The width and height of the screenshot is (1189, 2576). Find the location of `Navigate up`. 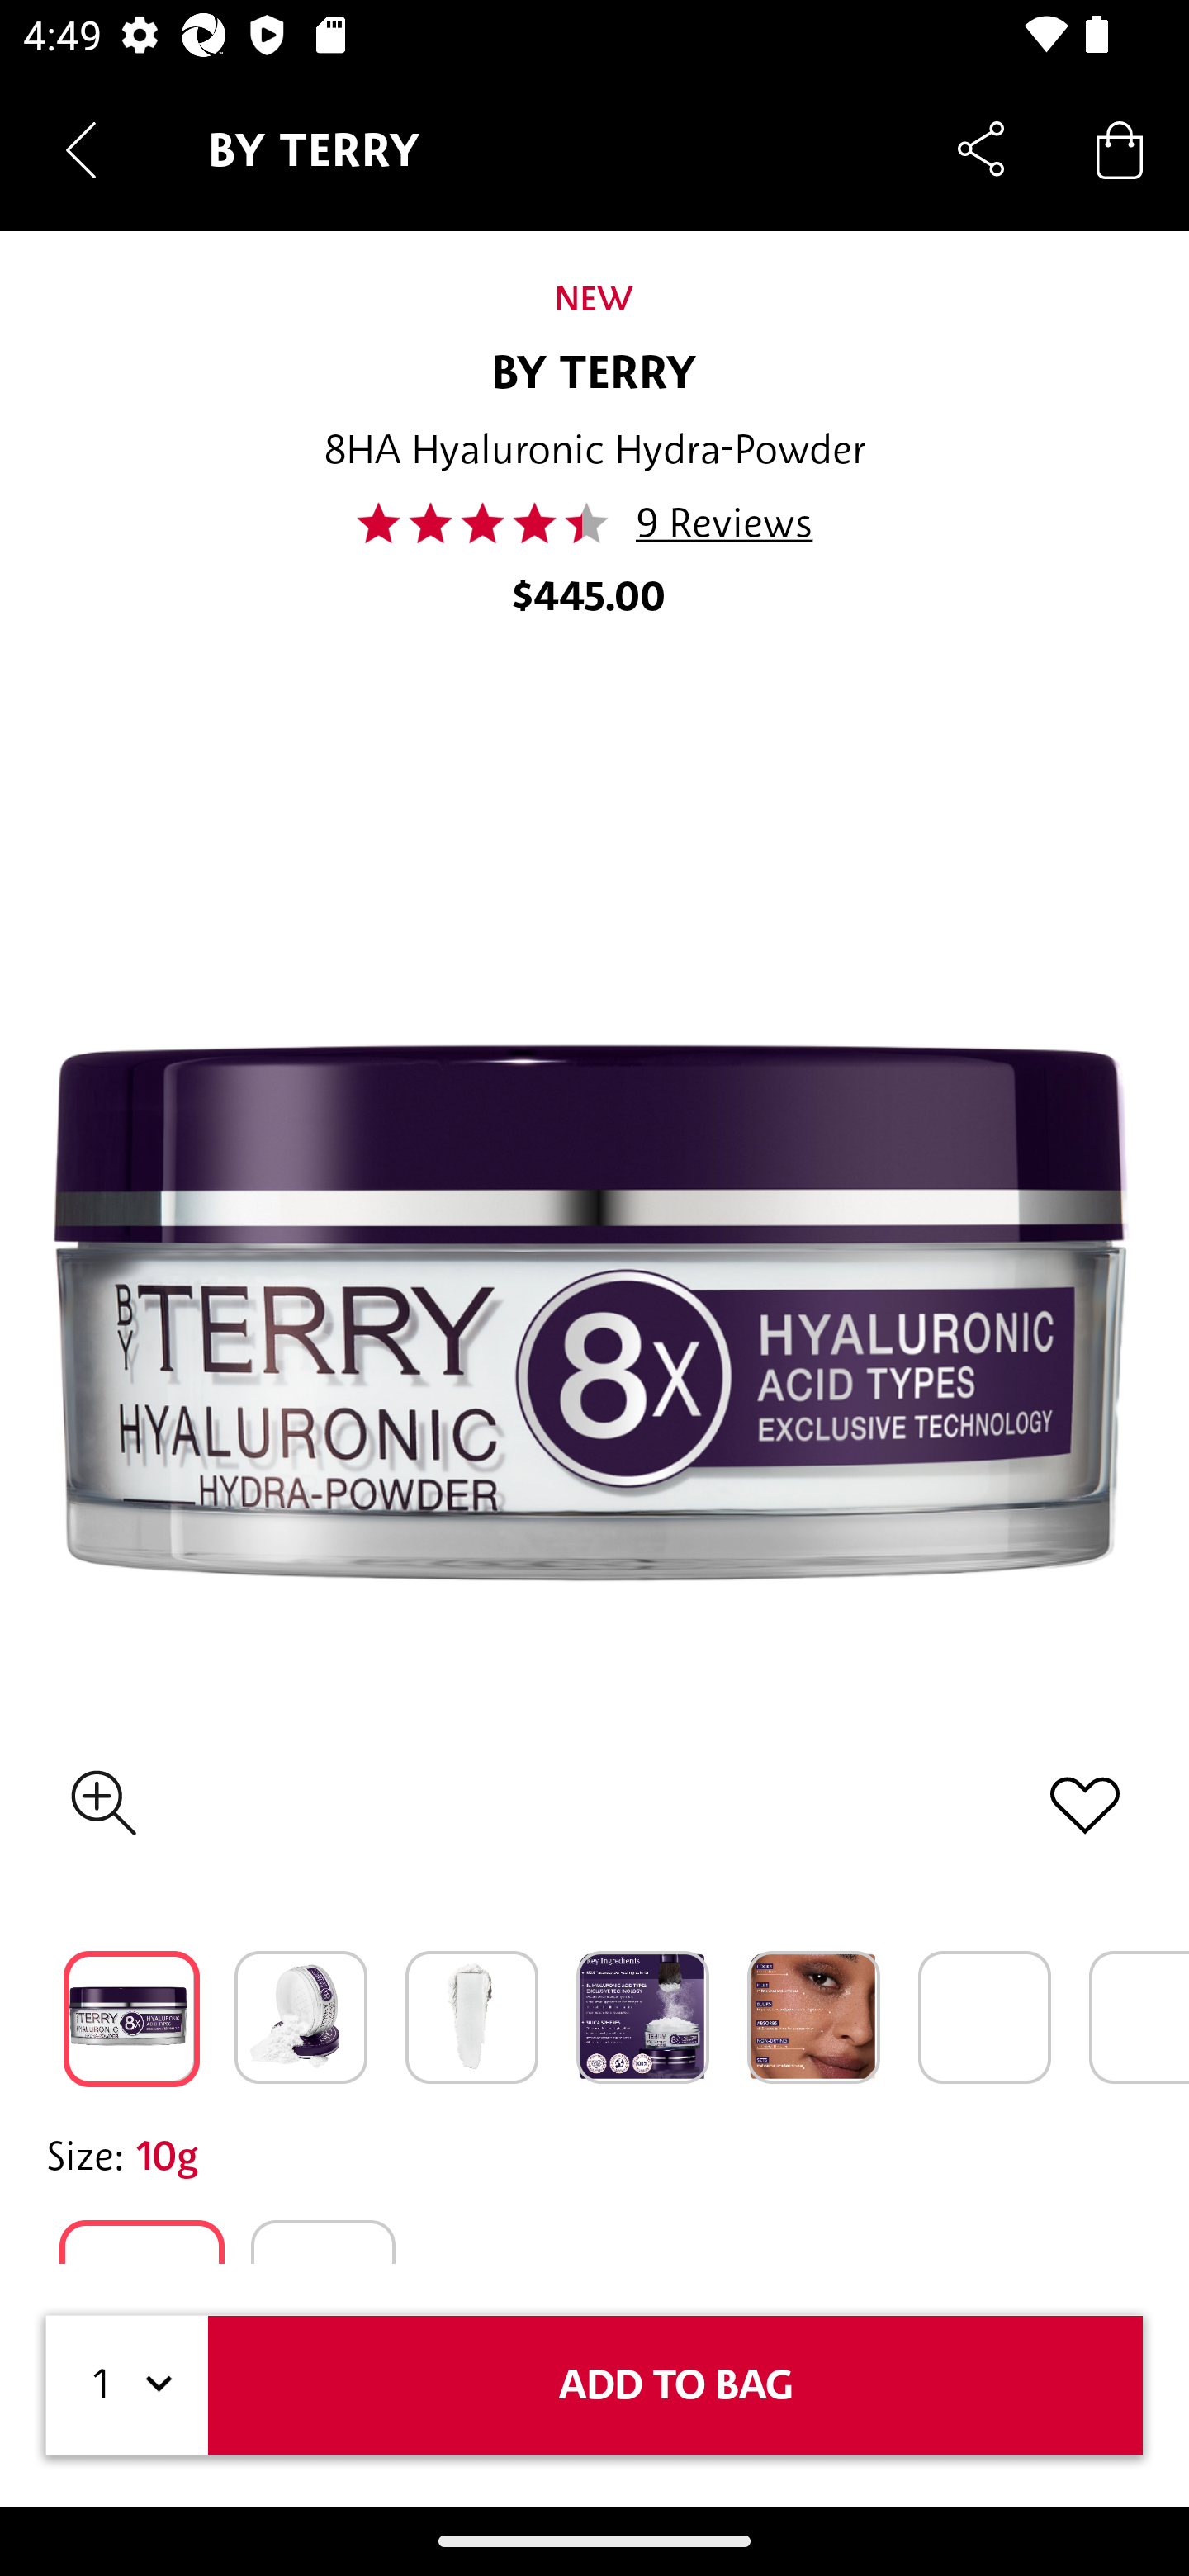

Navigate up is located at coordinates (81, 150).